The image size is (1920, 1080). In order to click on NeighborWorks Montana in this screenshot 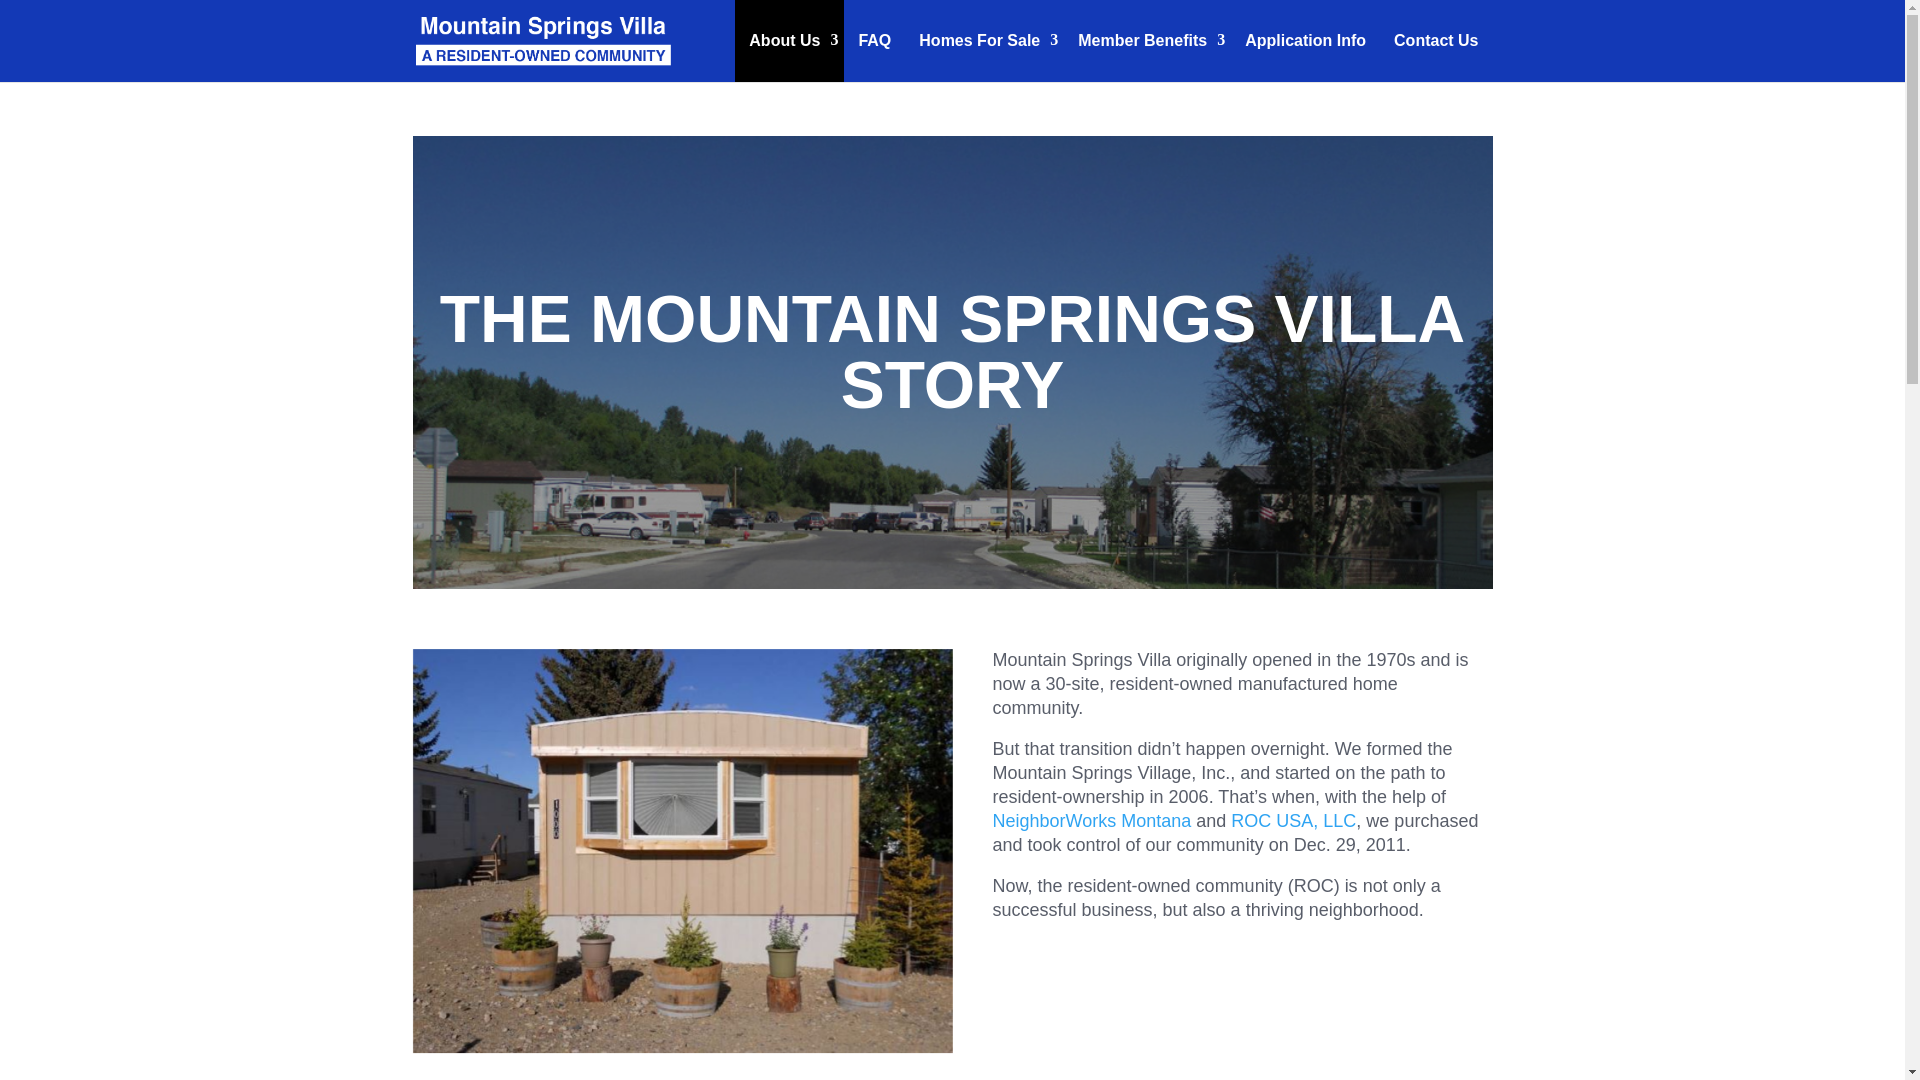, I will do `click(1091, 820)`.